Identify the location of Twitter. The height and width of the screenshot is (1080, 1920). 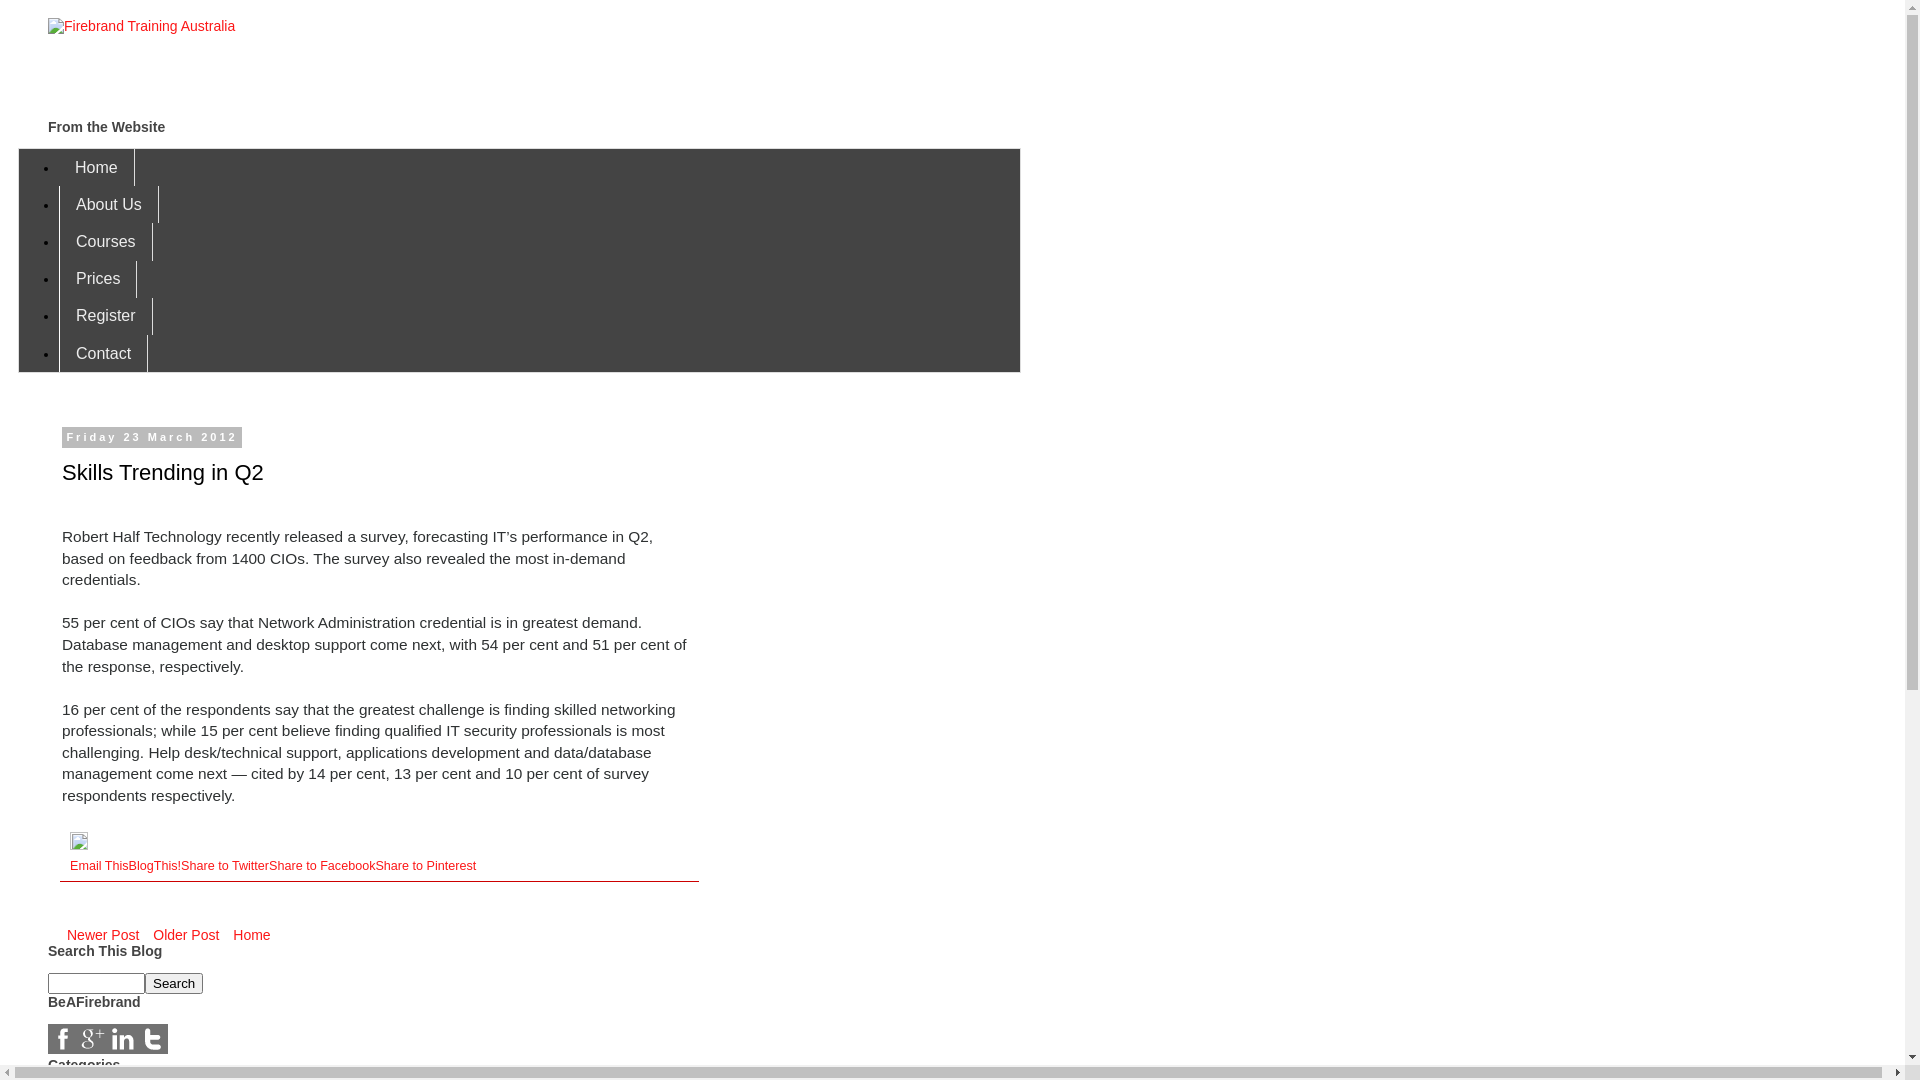
(153, 1049).